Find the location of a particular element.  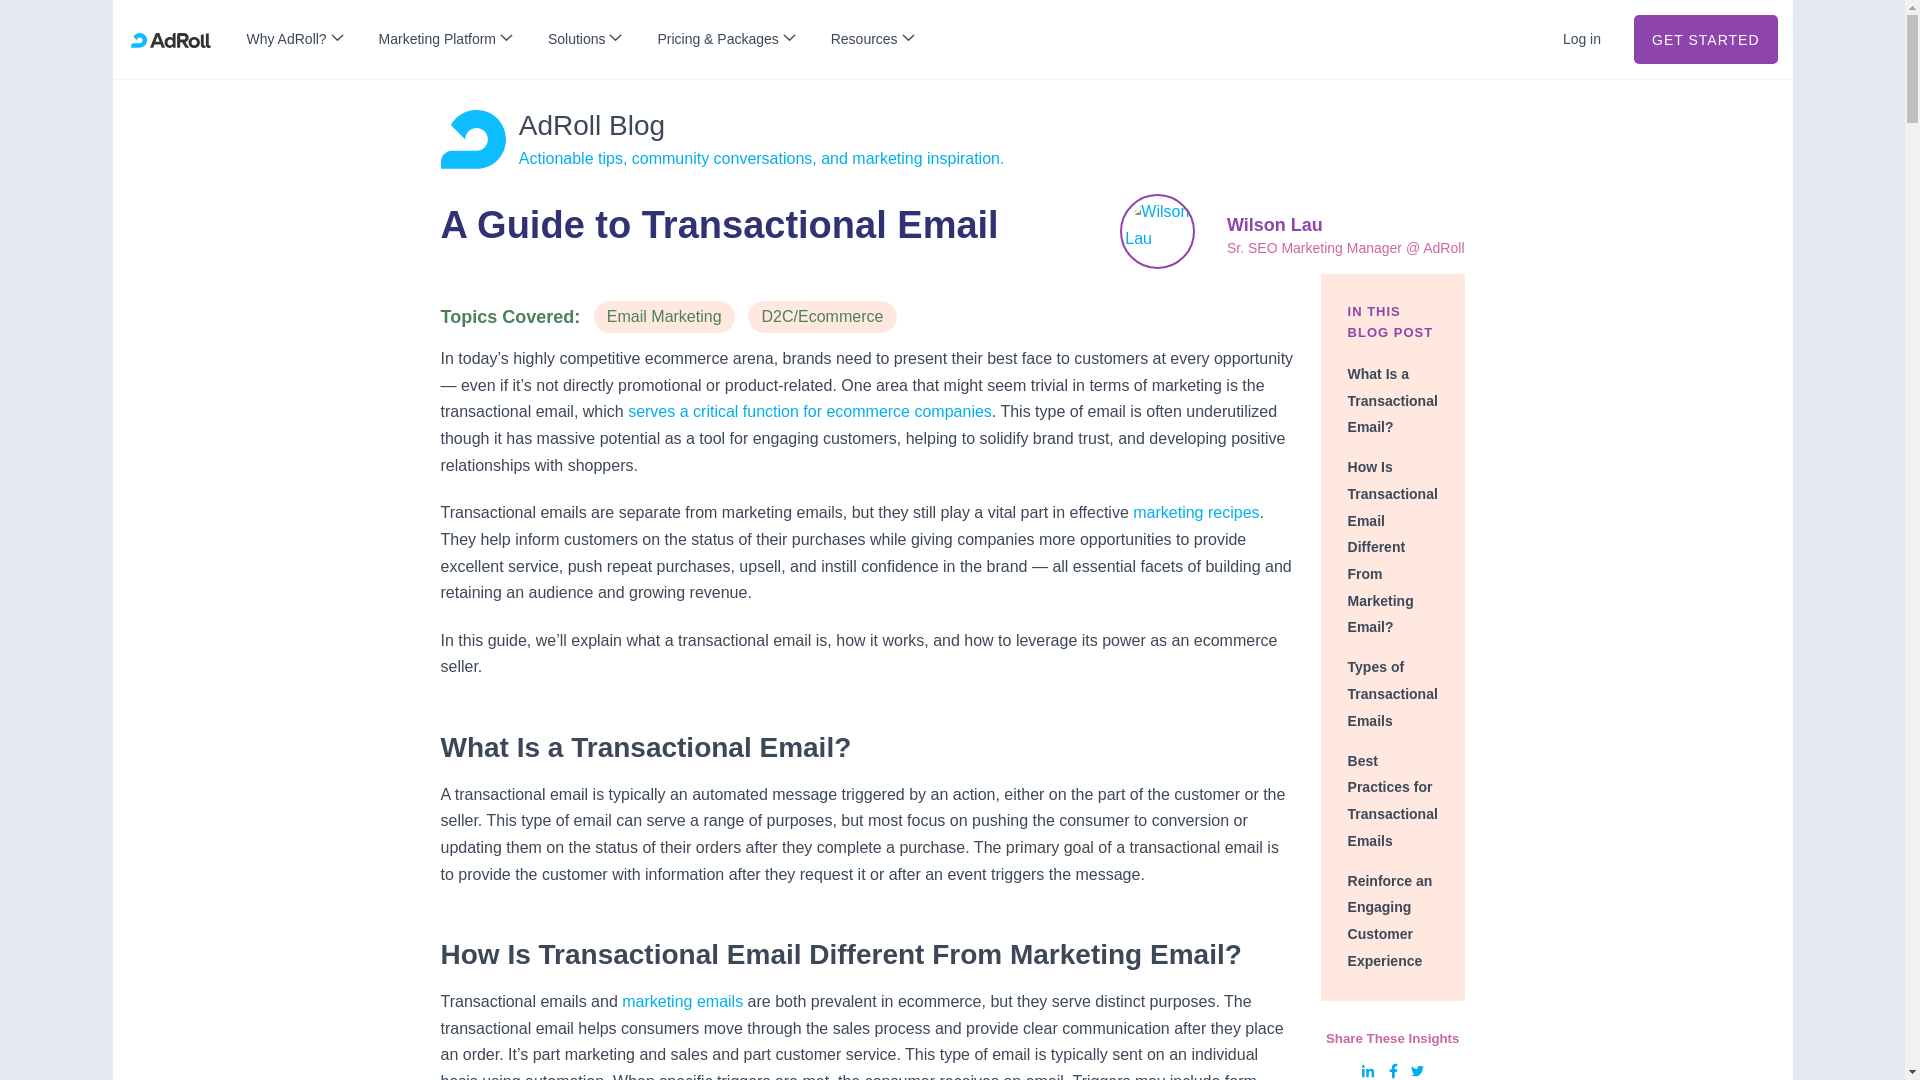

Solutions is located at coordinates (584, 39).